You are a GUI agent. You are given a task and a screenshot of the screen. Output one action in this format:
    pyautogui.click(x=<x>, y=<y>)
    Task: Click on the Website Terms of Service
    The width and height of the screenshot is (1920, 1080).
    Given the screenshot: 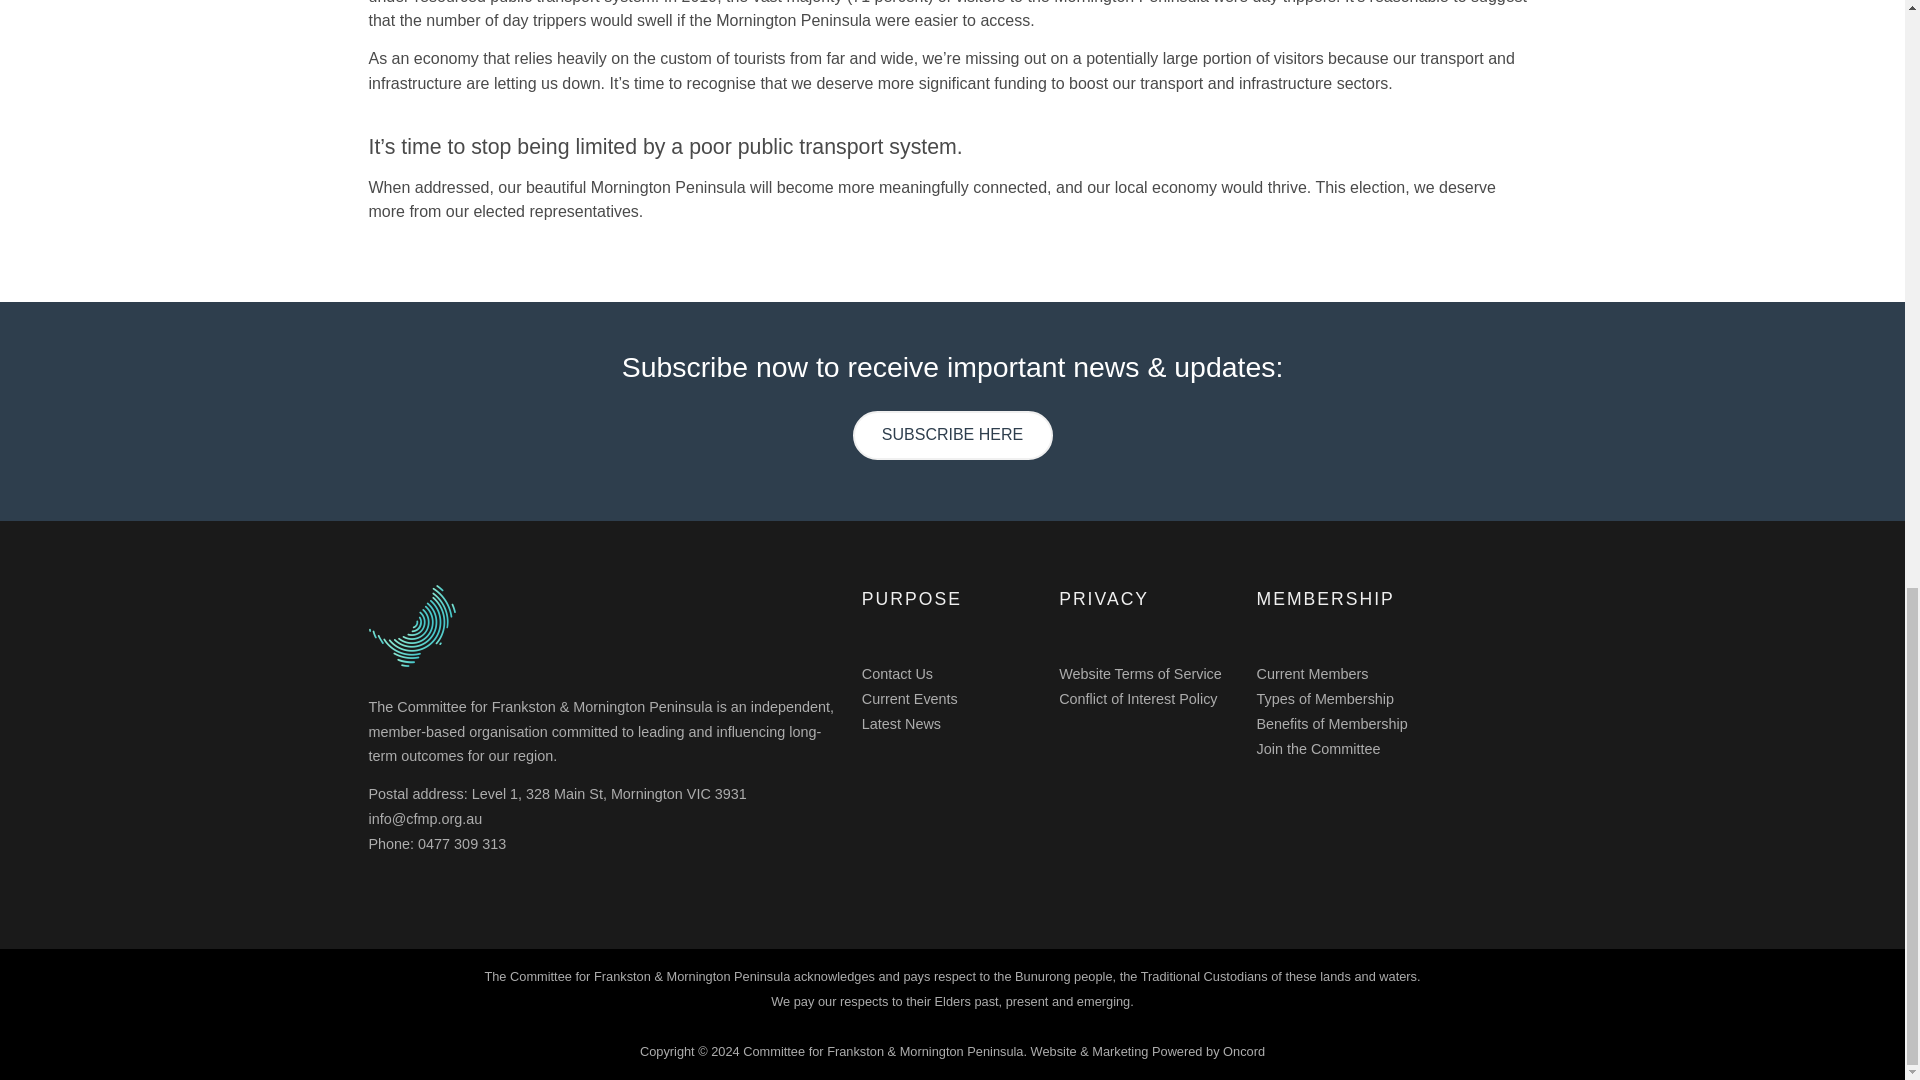 What is the action you would take?
    pyautogui.click(x=1140, y=674)
    